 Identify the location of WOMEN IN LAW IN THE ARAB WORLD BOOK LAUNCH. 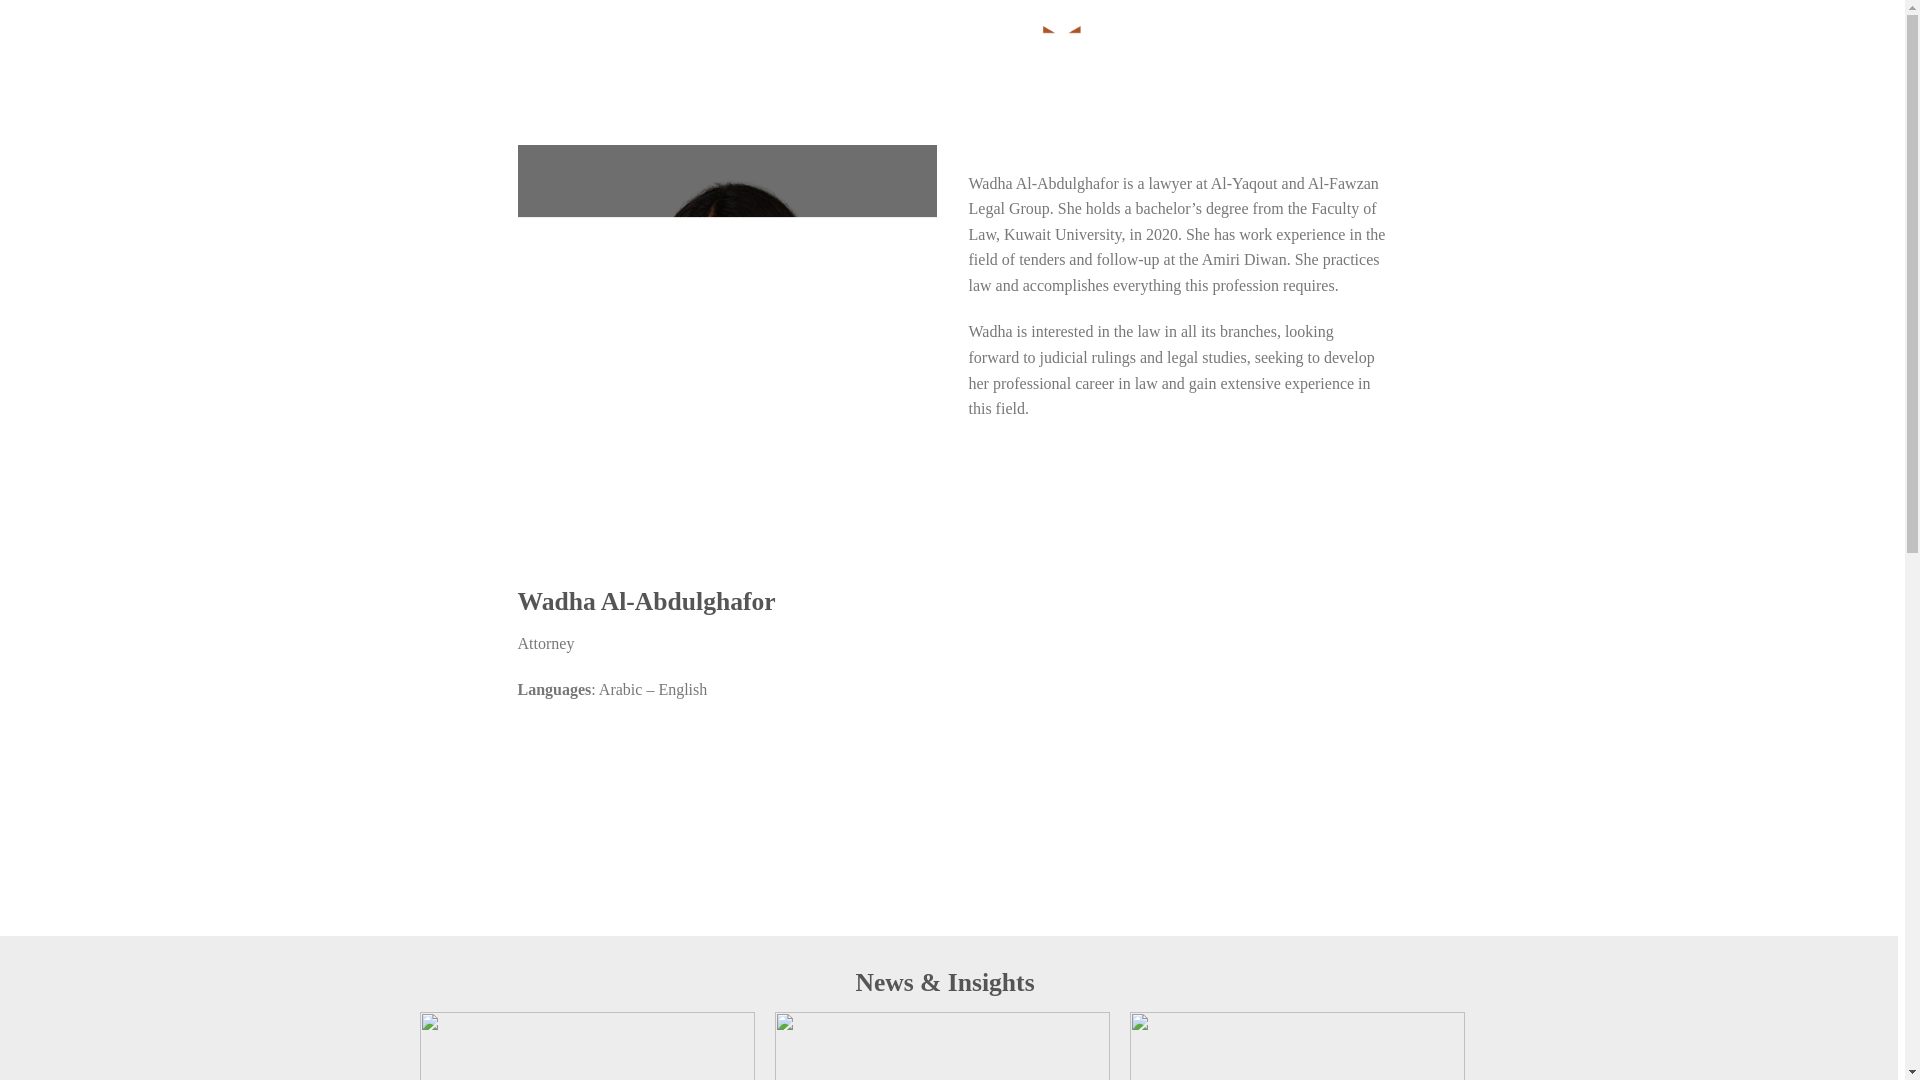
(1652, 1046).